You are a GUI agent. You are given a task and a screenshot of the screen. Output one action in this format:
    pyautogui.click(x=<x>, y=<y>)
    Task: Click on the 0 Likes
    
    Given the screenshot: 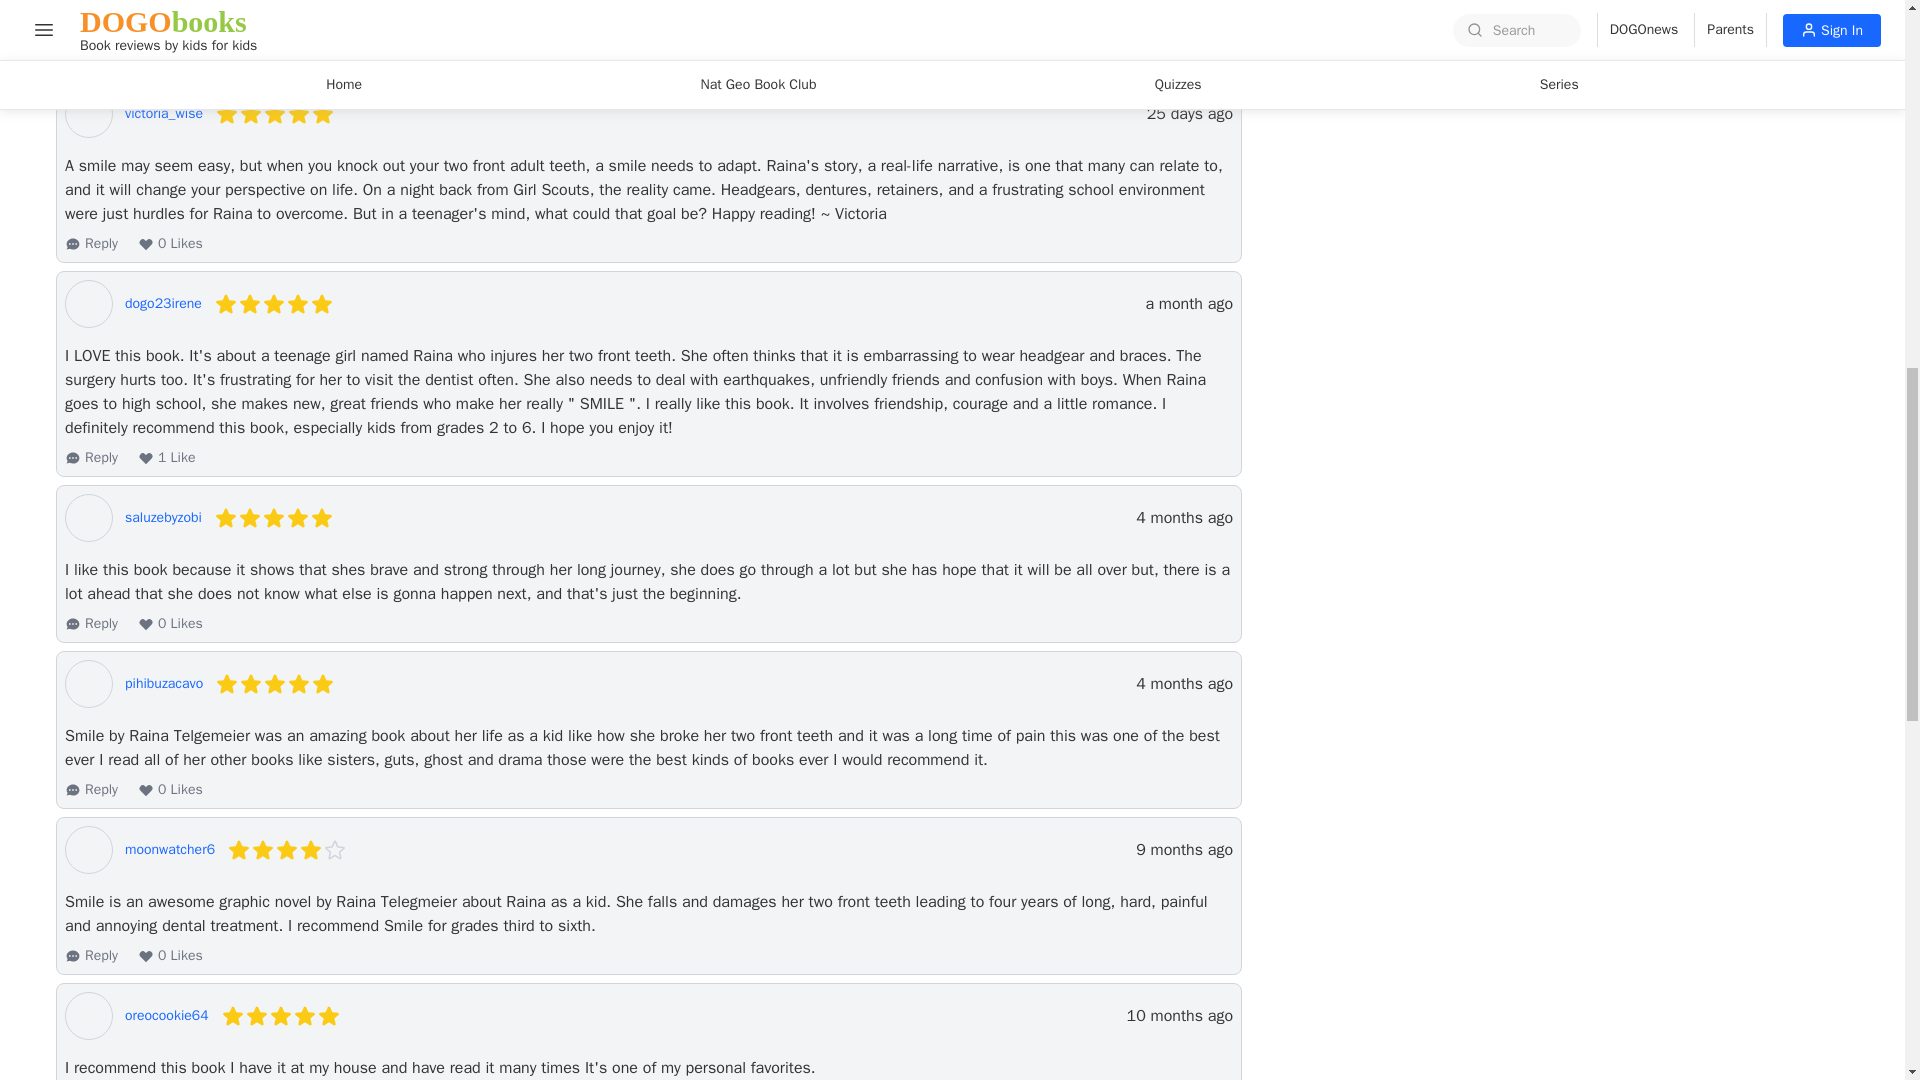 What is the action you would take?
    pyautogui.click(x=170, y=956)
    